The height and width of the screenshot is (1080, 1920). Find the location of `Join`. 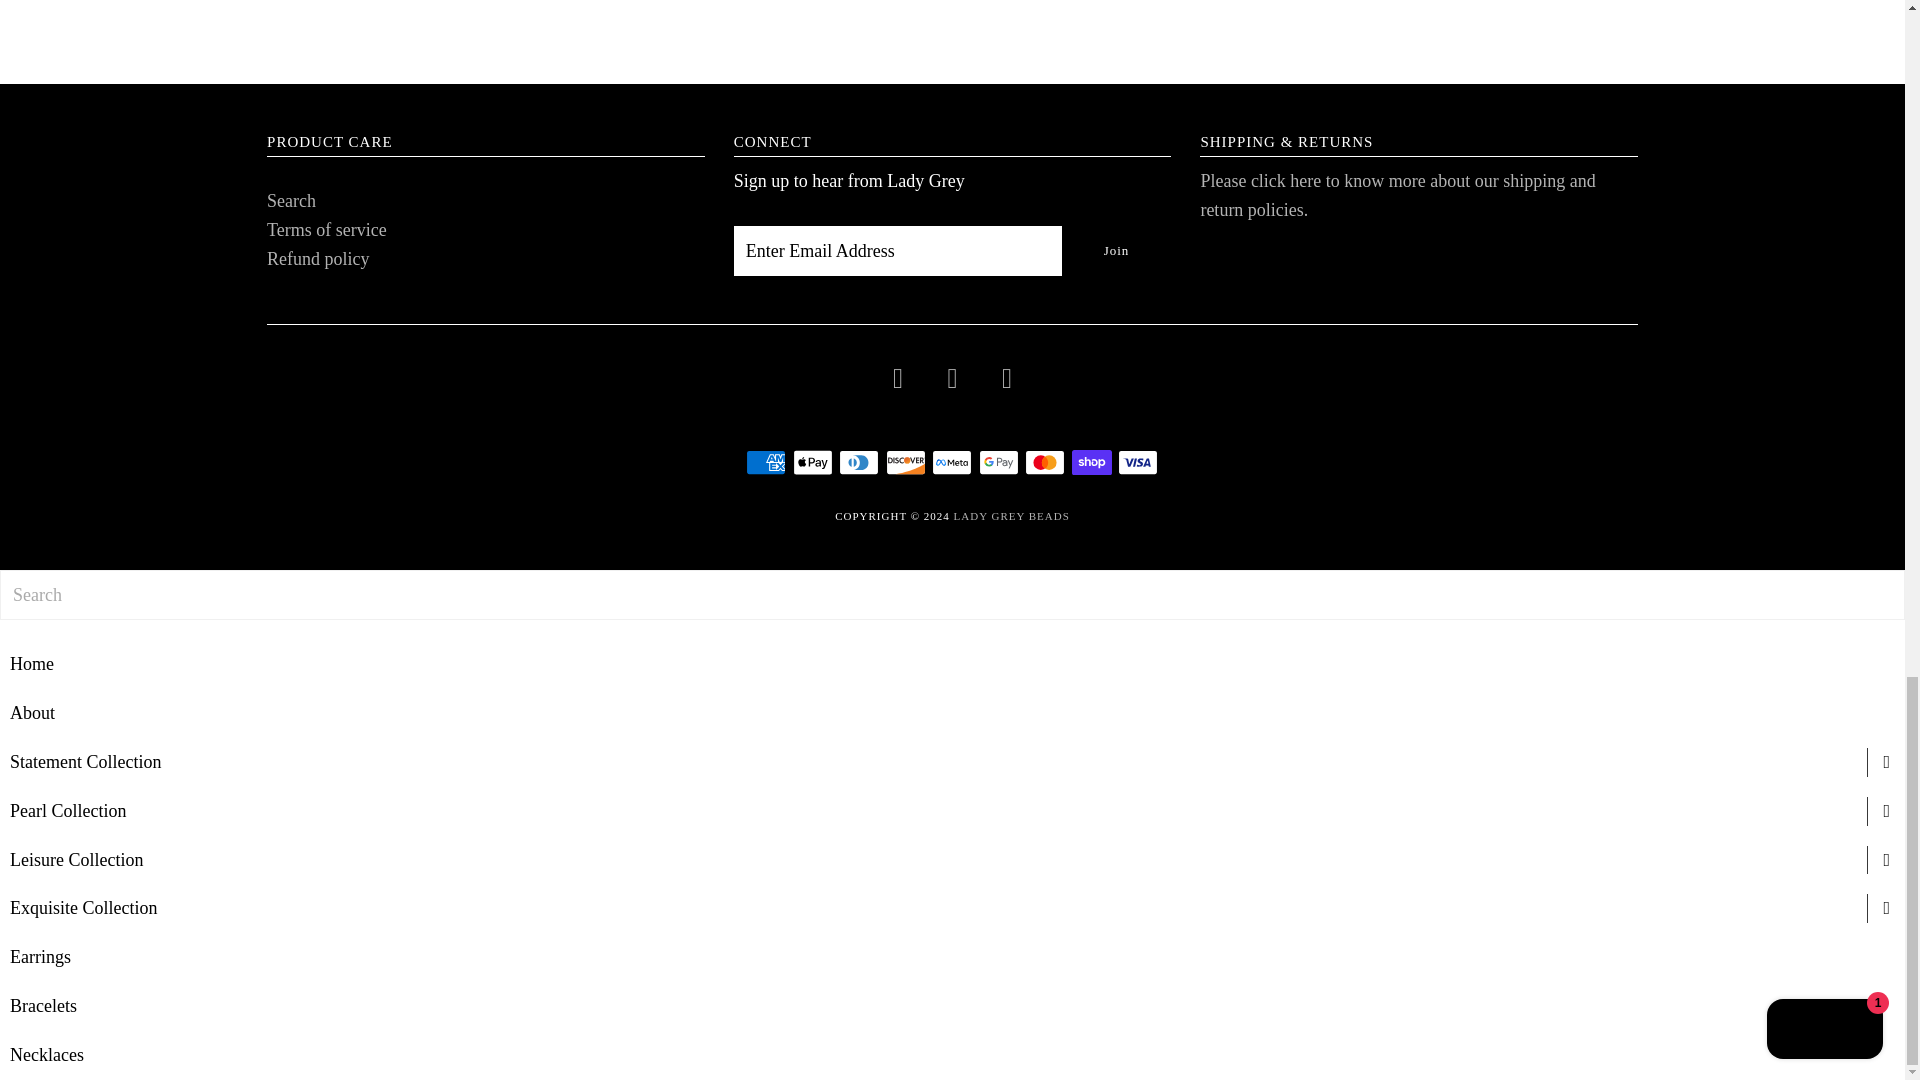

Join is located at coordinates (1116, 250).